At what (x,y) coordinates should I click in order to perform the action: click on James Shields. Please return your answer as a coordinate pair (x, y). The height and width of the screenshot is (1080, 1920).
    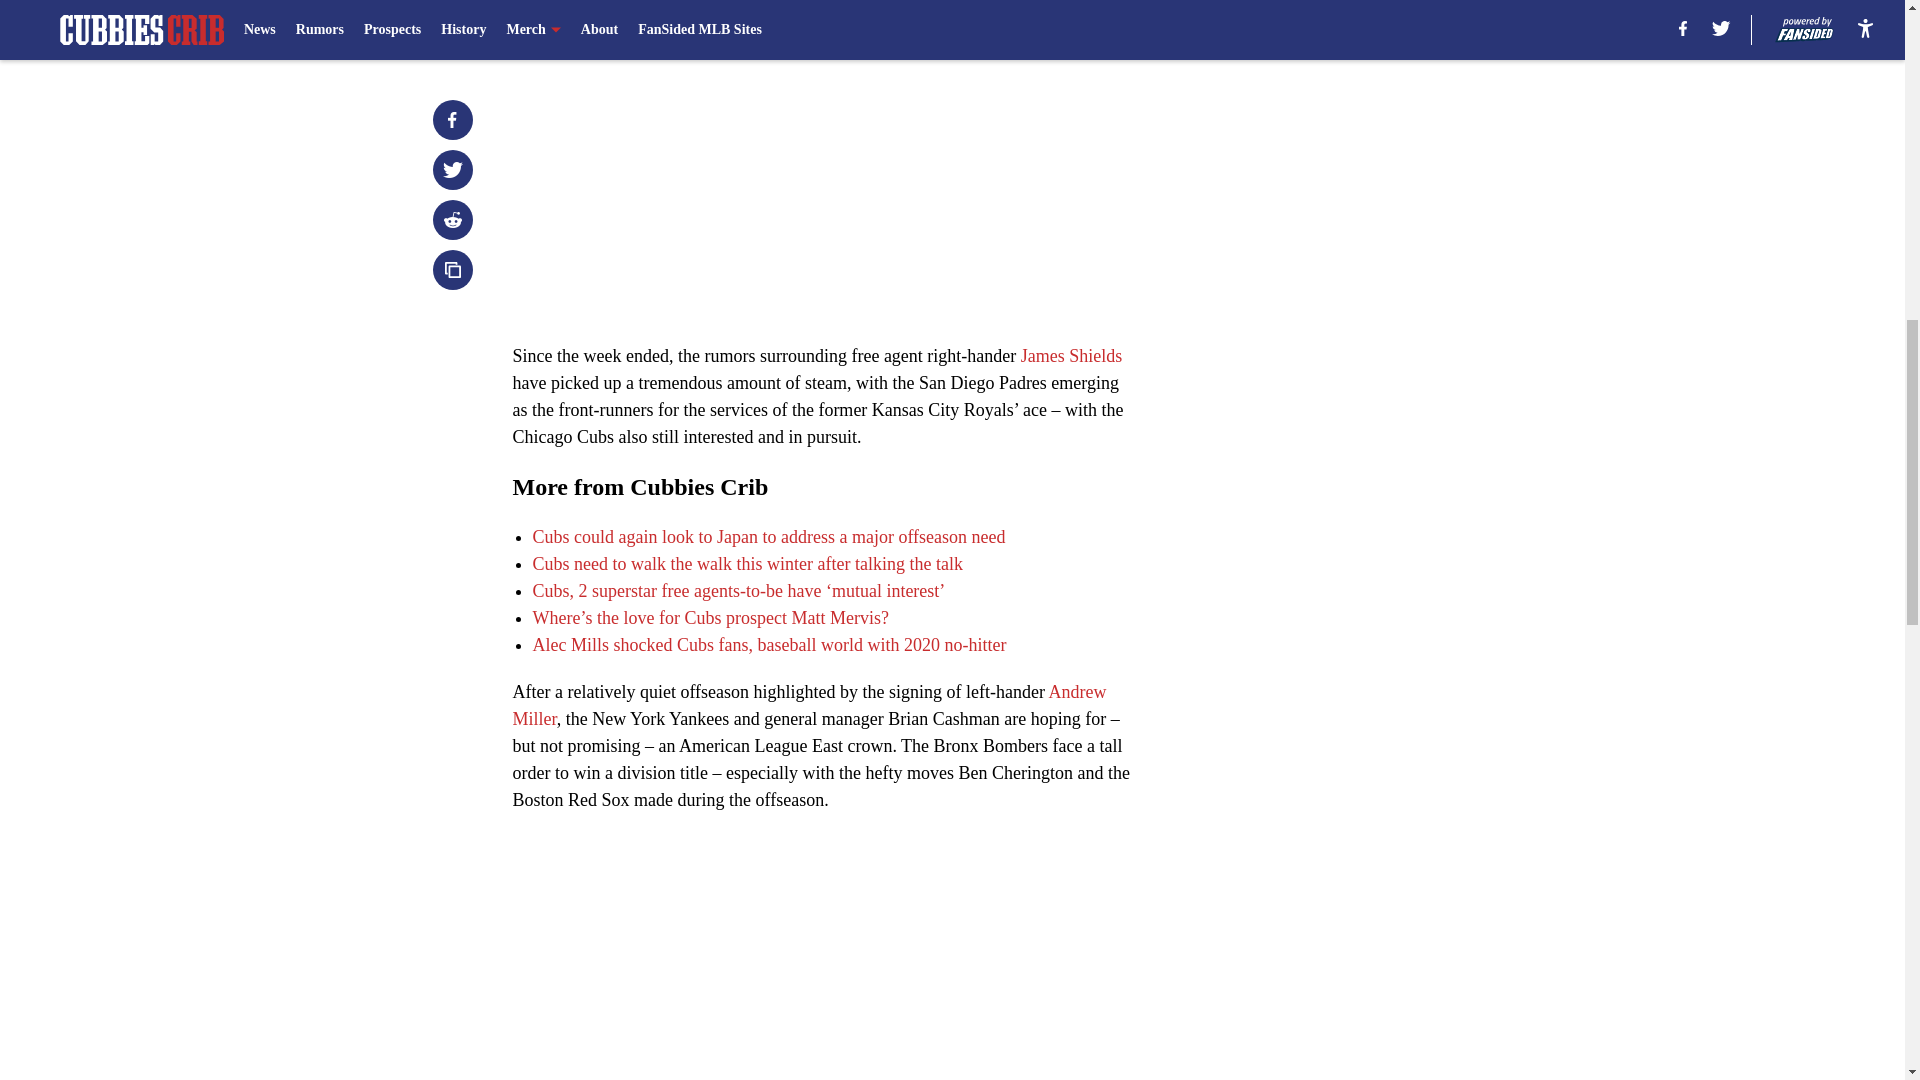
    Looking at the image, I should click on (1072, 356).